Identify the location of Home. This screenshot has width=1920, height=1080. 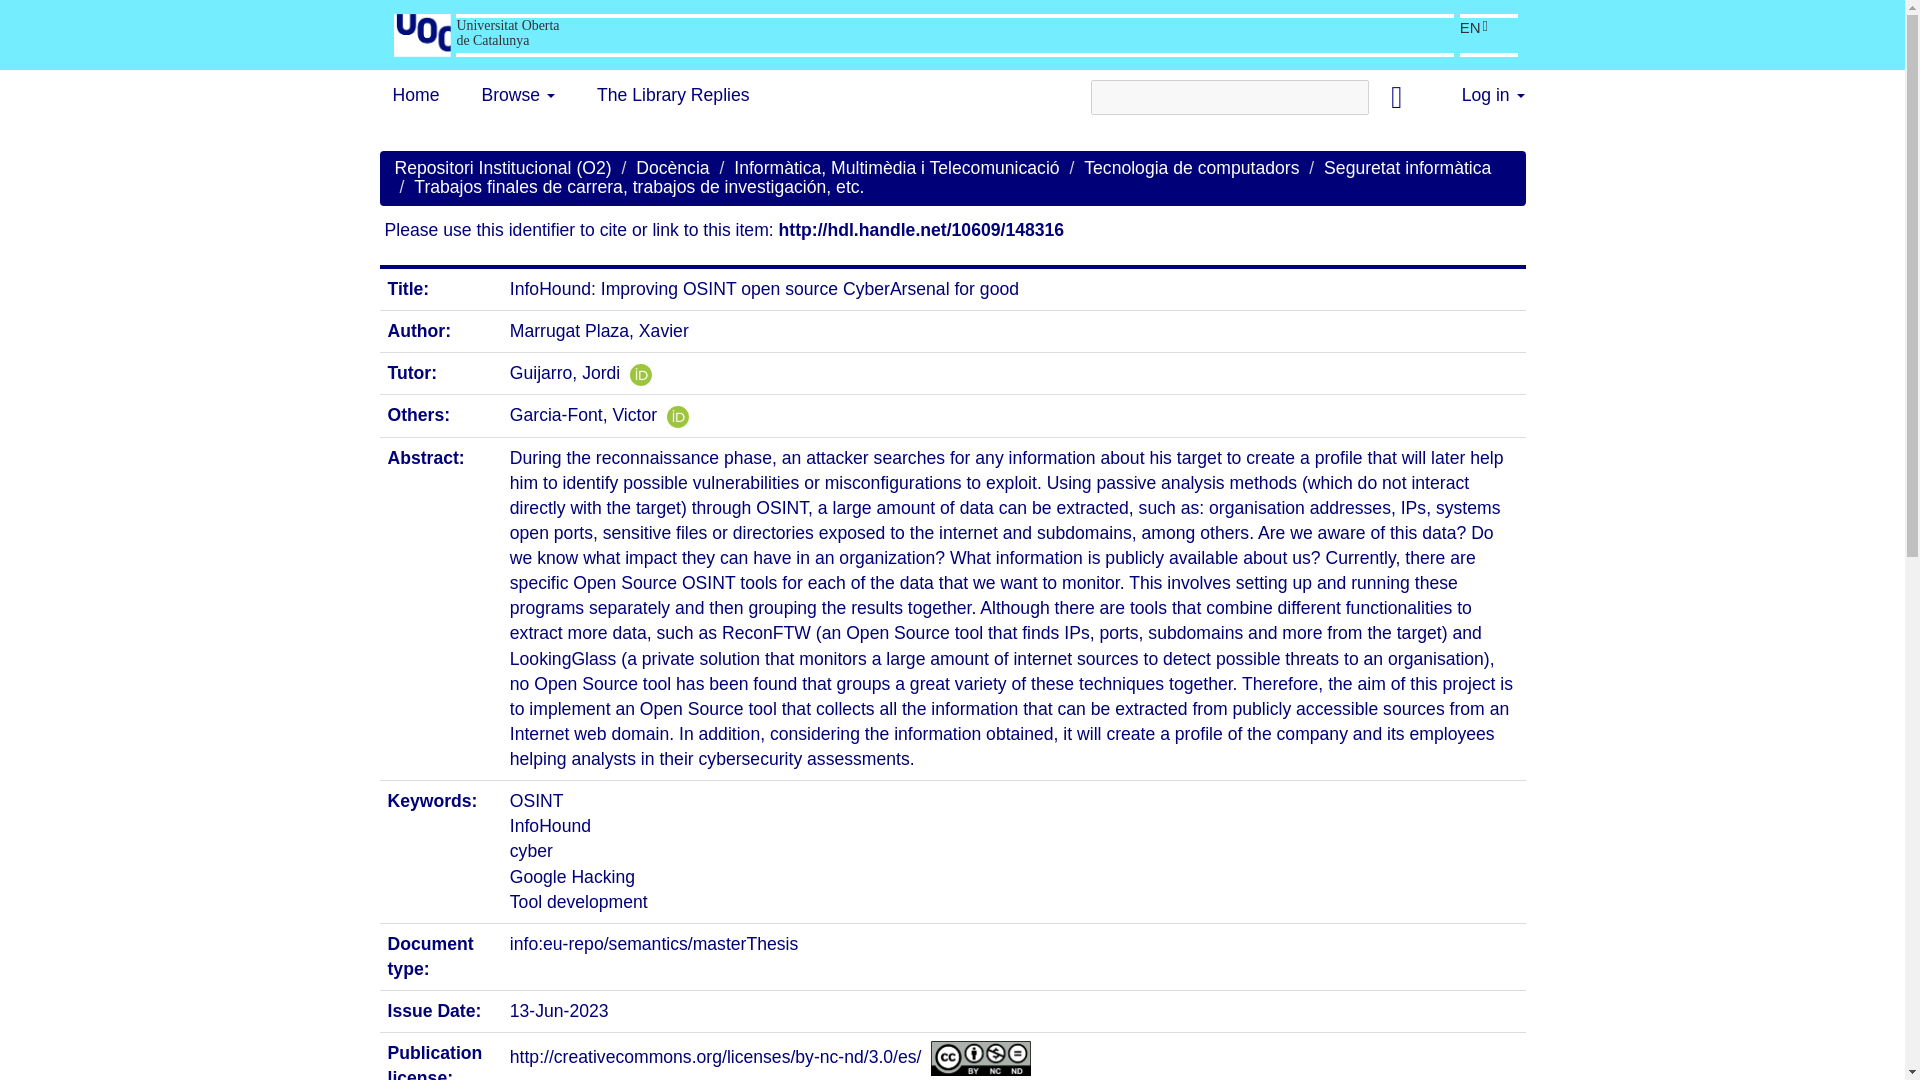
(416, 94).